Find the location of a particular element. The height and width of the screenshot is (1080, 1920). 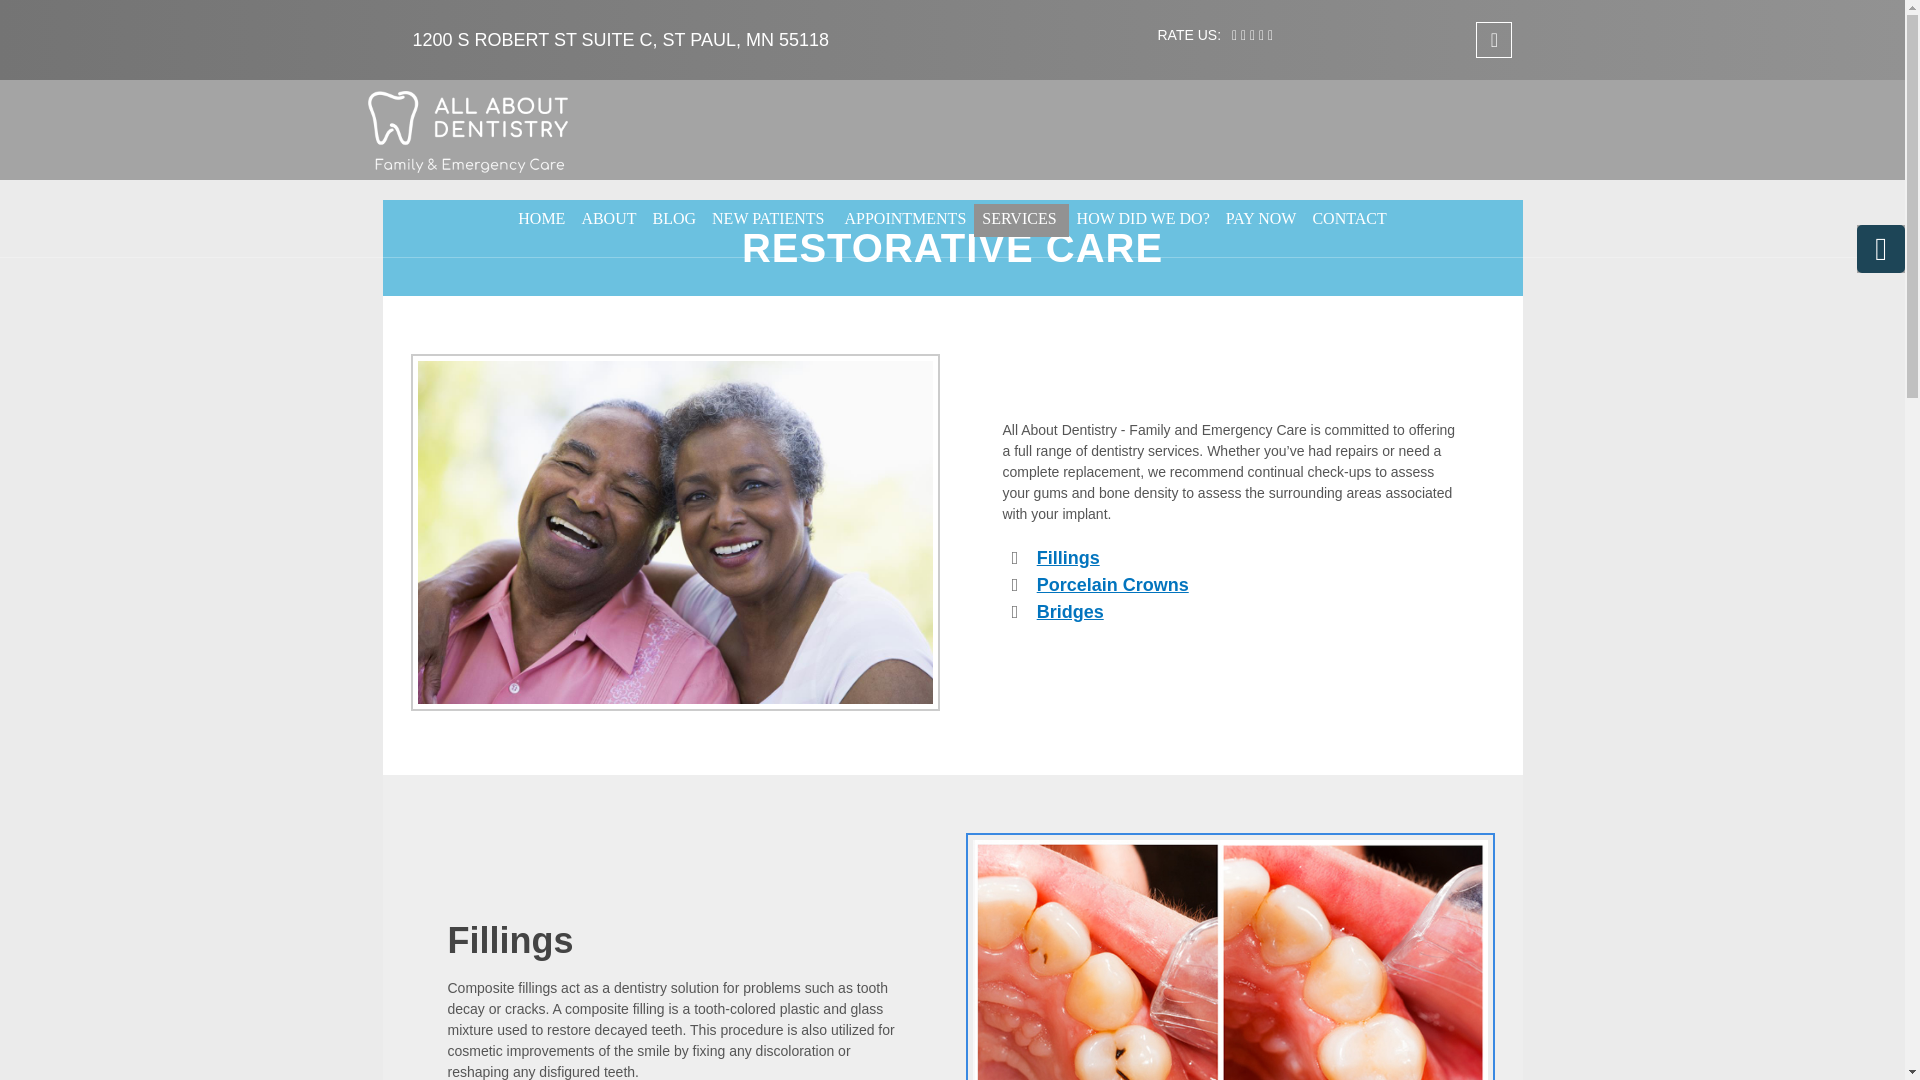

CONTACT is located at coordinates (1348, 220).